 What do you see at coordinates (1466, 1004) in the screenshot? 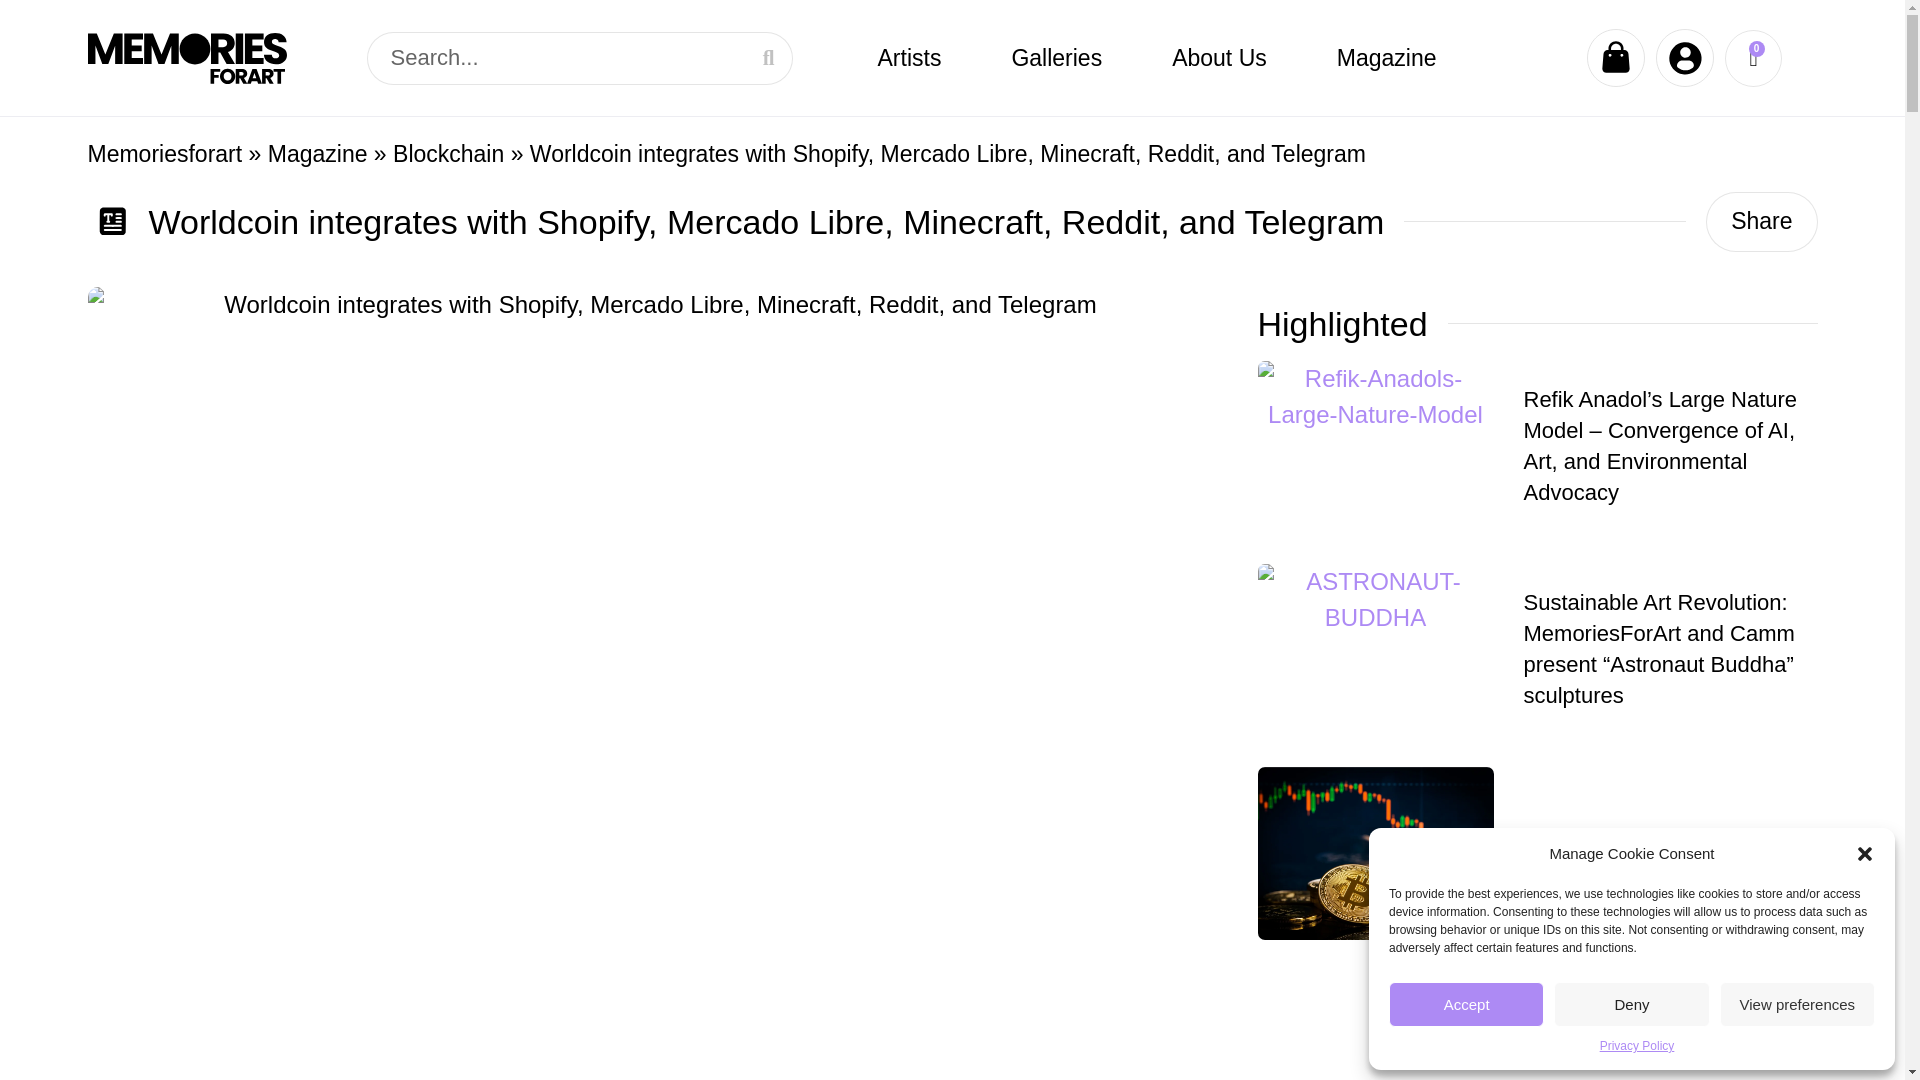
I see `Accept` at bounding box center [1466, 1004].